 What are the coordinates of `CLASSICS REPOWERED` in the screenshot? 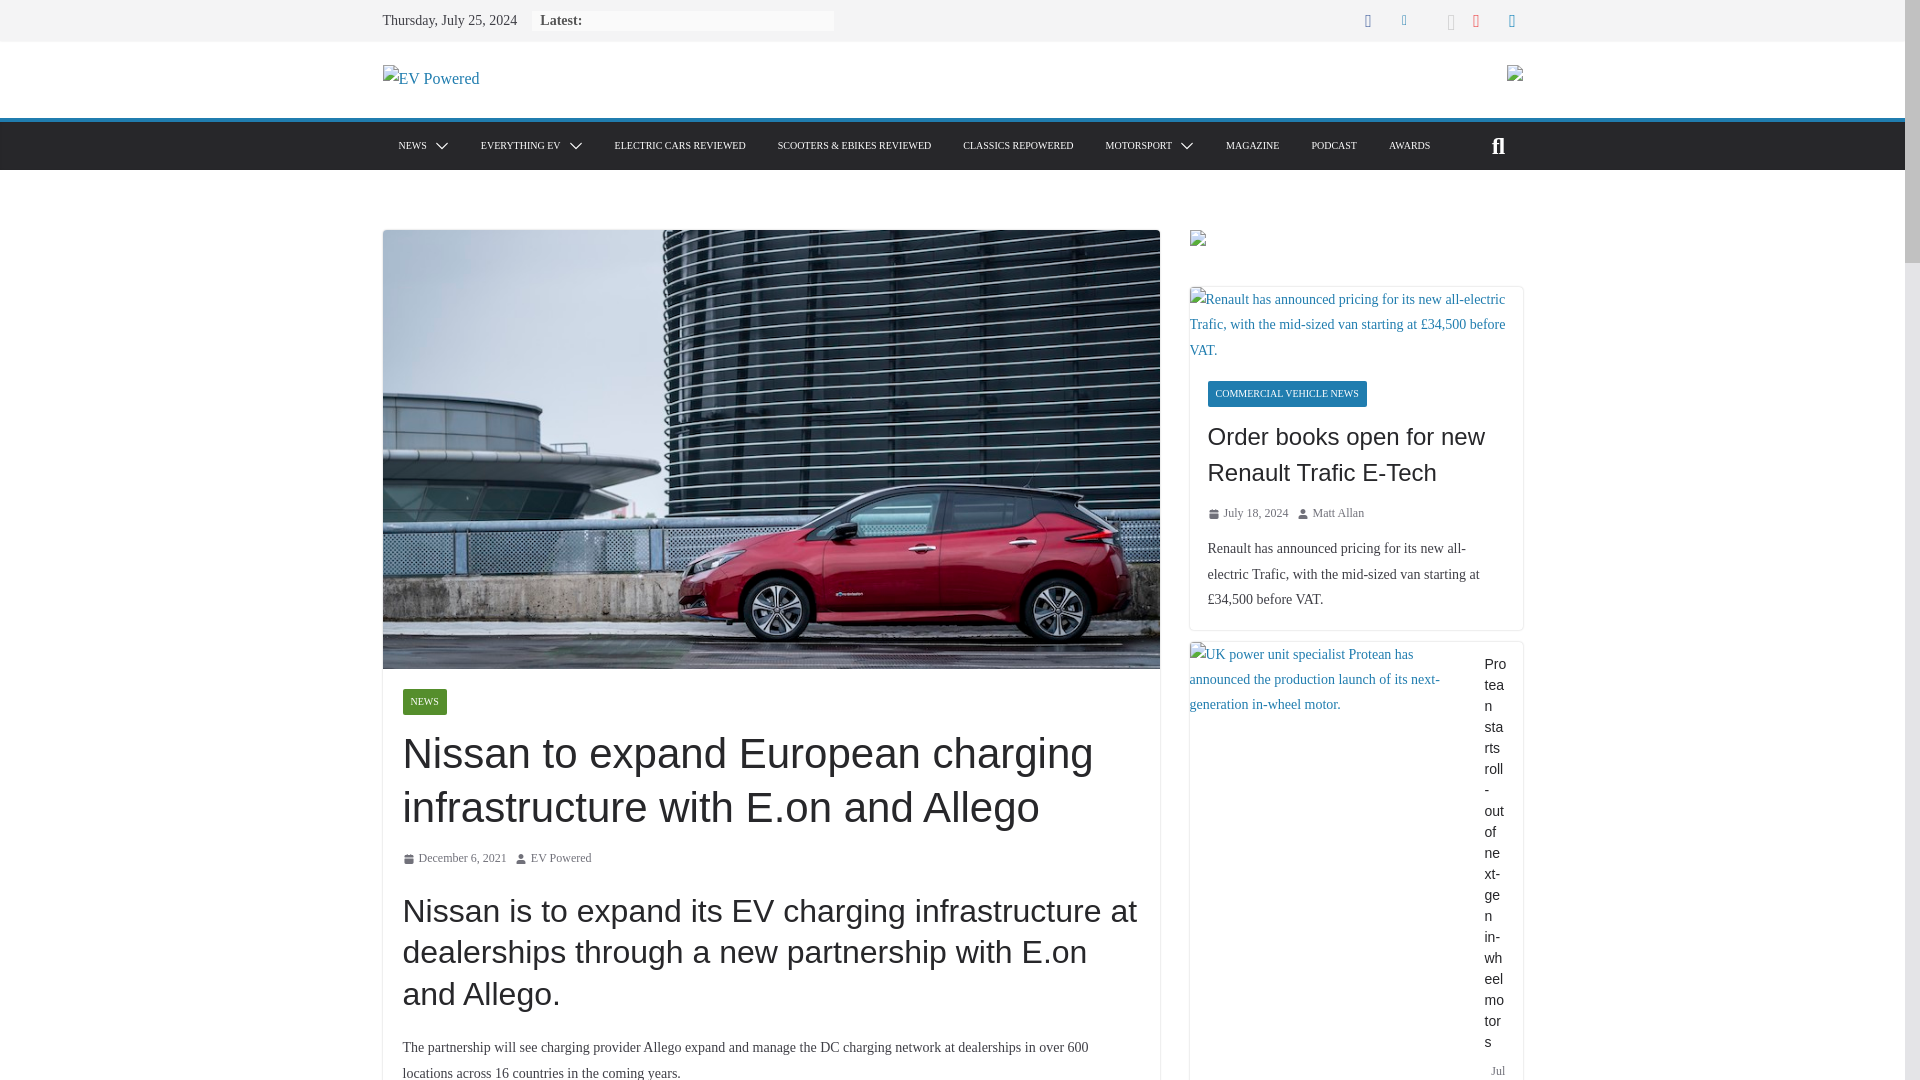 It's located at (1018, 146).